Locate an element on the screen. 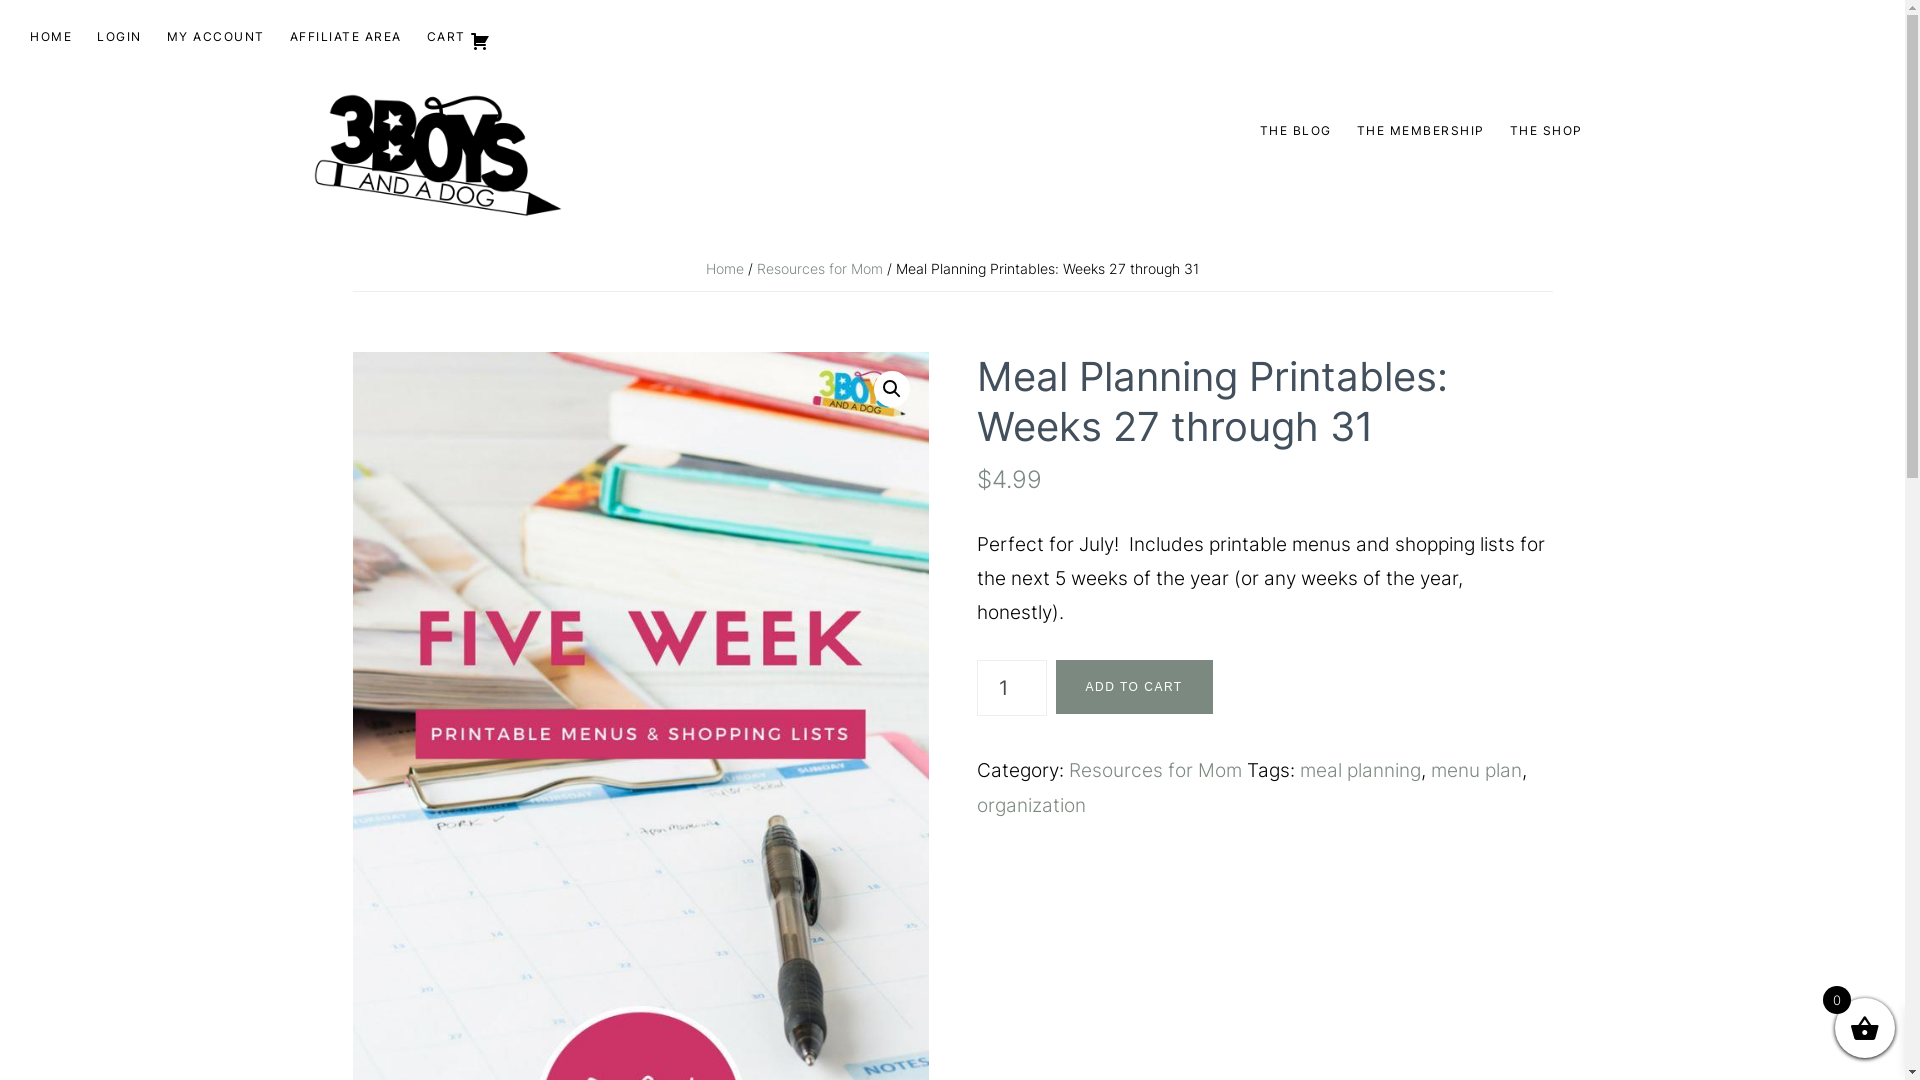 The image size is (1920, 1080). THE SHOP is located at coordinates (1546, 132).